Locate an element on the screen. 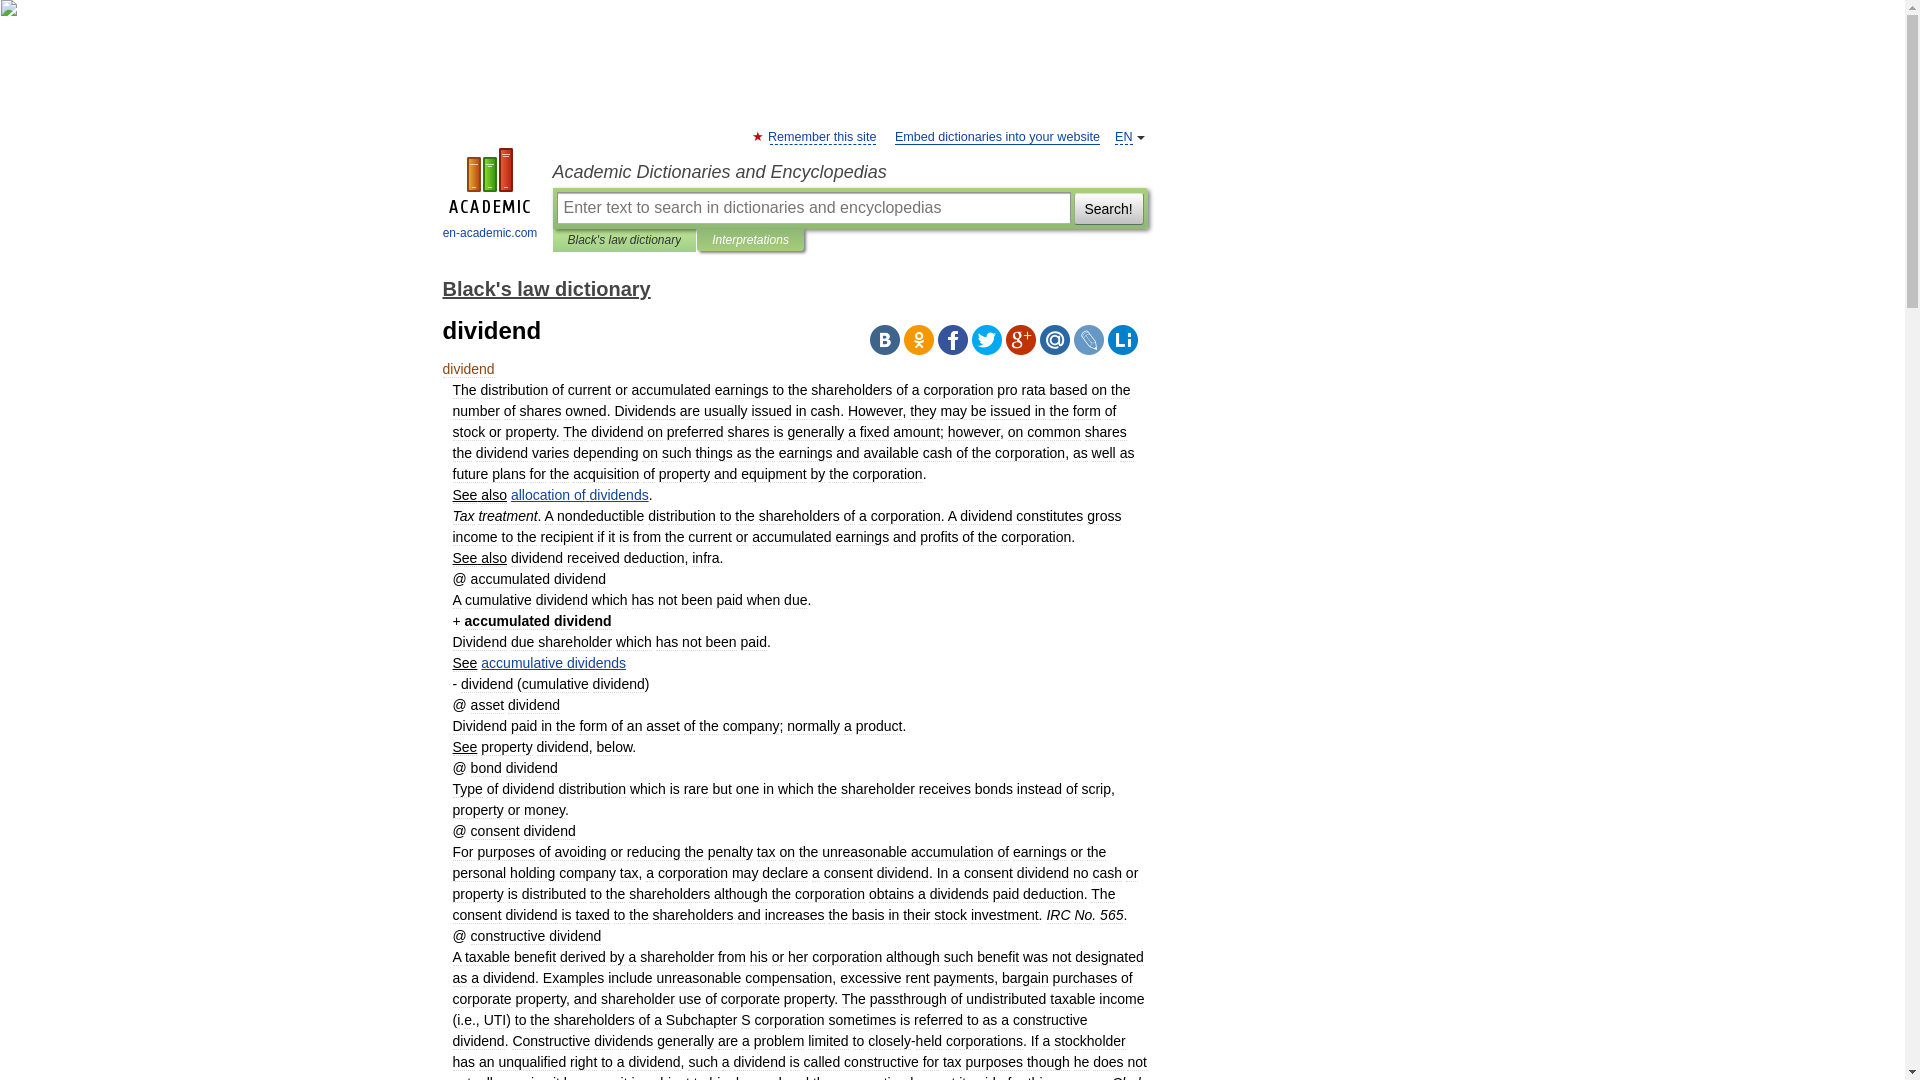 The width and height of the screenshot is (1920, 1080). Enter text to search in dictionaries and encyclopedias is located at coordinates (812, 208).